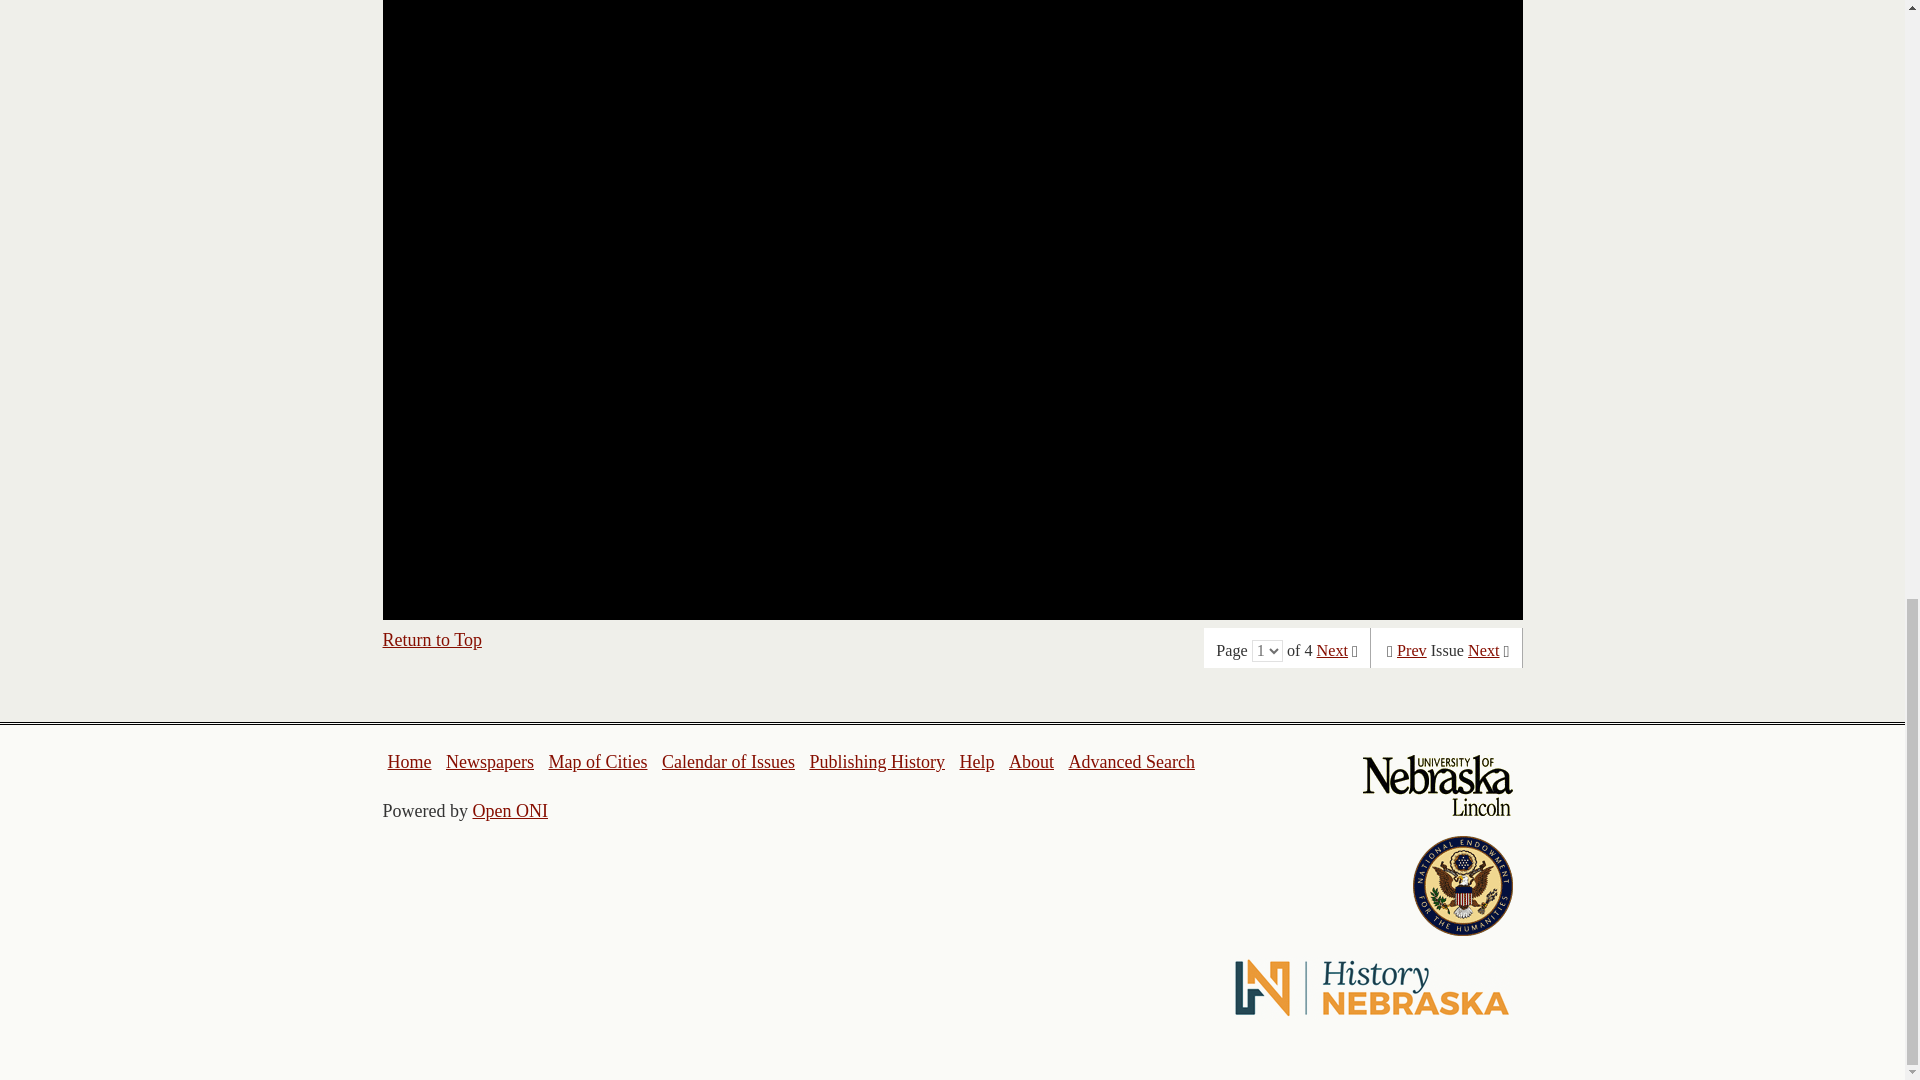 This screenshot has height=1080, width=1920. What do you see at coordinates (1412, 650) in the screenshot?
I see `Prev` at bounding box center [1412, 650].